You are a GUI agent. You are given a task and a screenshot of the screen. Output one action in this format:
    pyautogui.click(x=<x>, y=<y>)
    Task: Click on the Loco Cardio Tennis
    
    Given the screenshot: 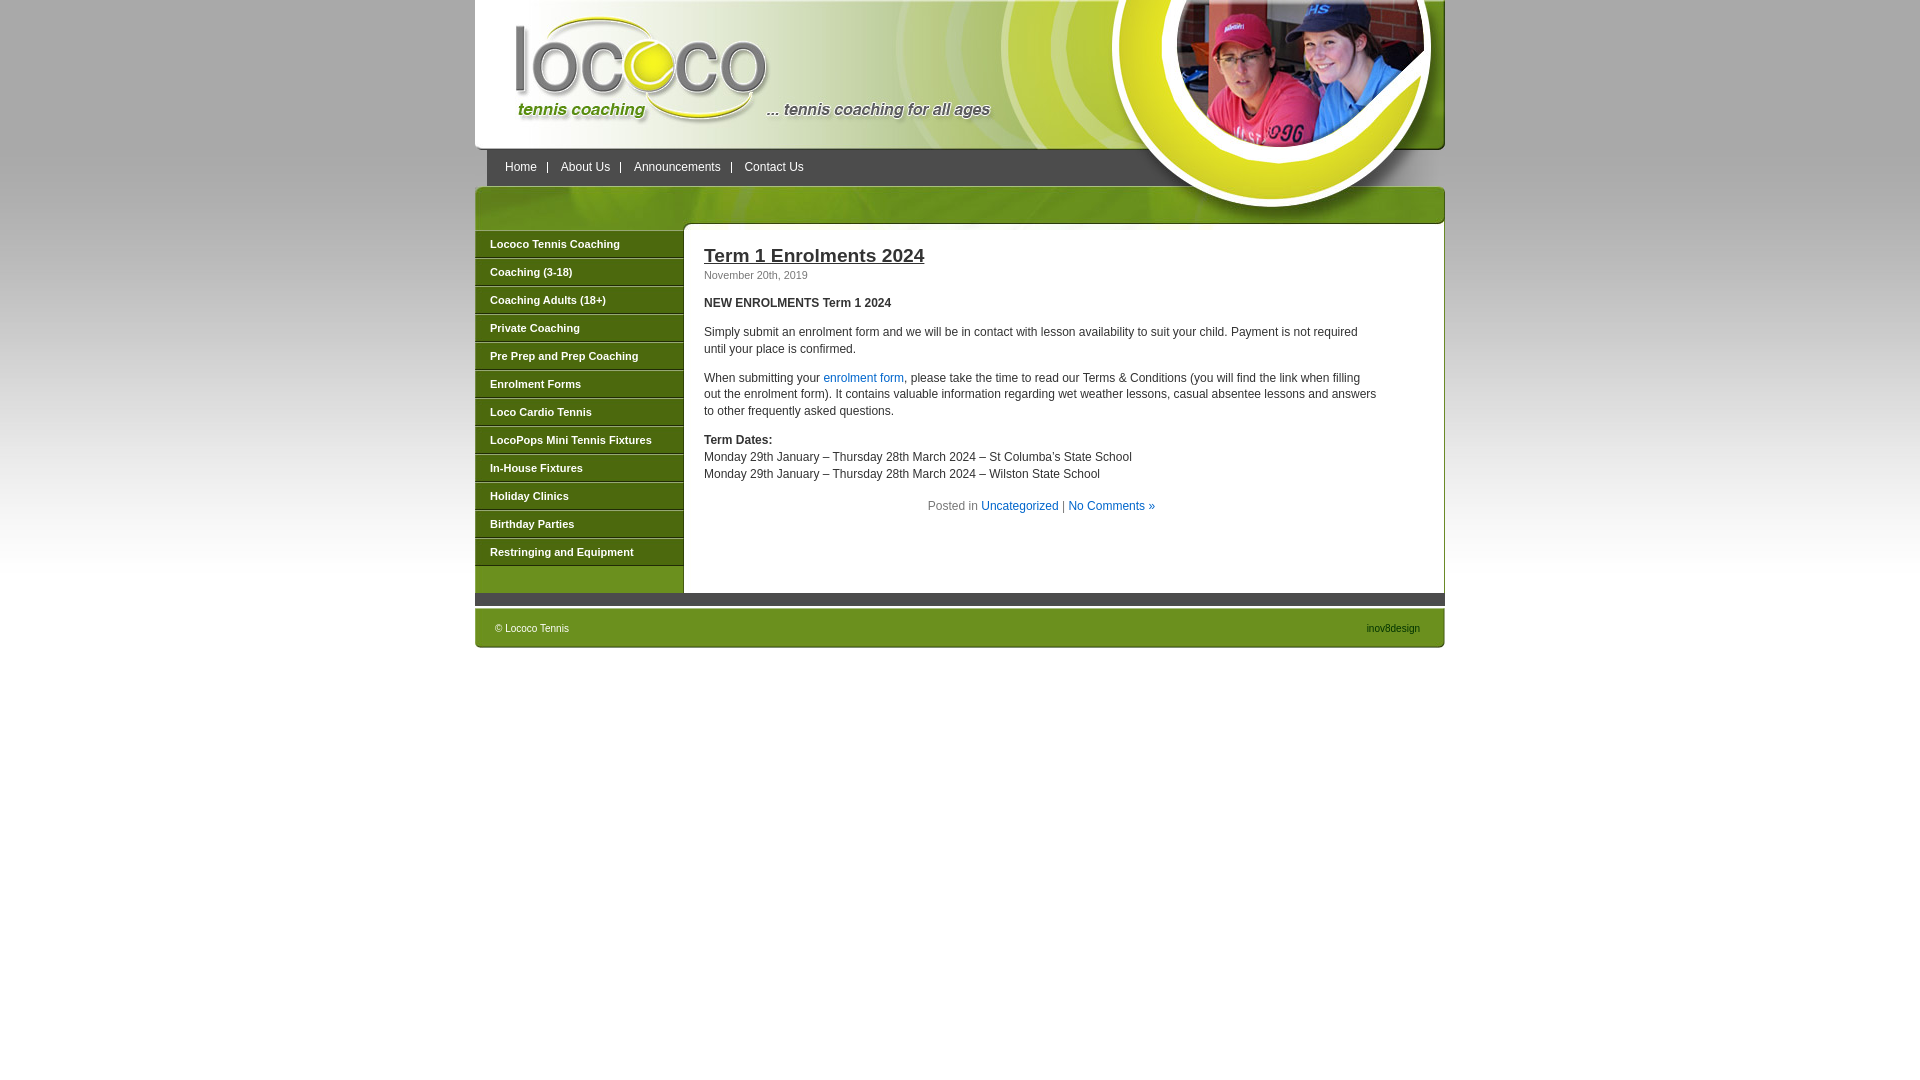 What is the action you would take?
    pyautogui.click(x=580, y=412)
    